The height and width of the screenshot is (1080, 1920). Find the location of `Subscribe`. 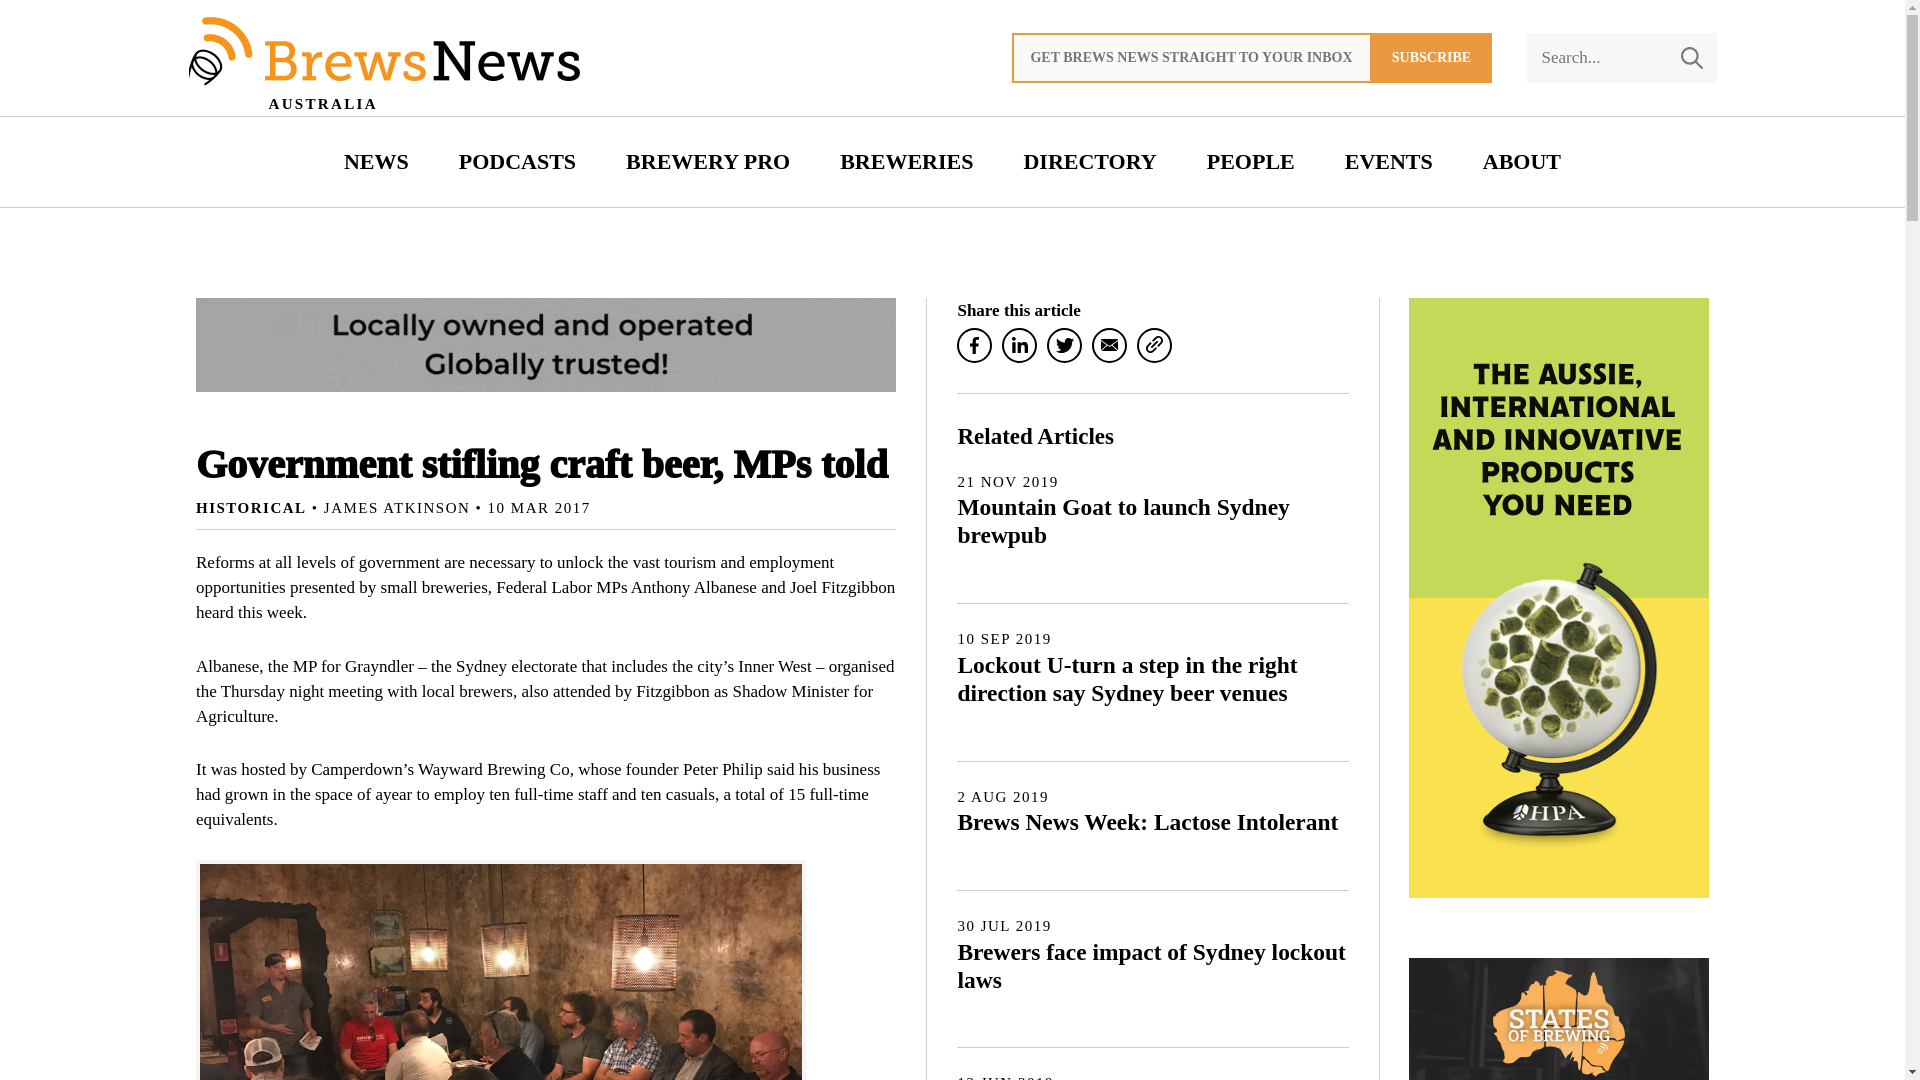

Subscribe is located at coordinates (1432, 58).